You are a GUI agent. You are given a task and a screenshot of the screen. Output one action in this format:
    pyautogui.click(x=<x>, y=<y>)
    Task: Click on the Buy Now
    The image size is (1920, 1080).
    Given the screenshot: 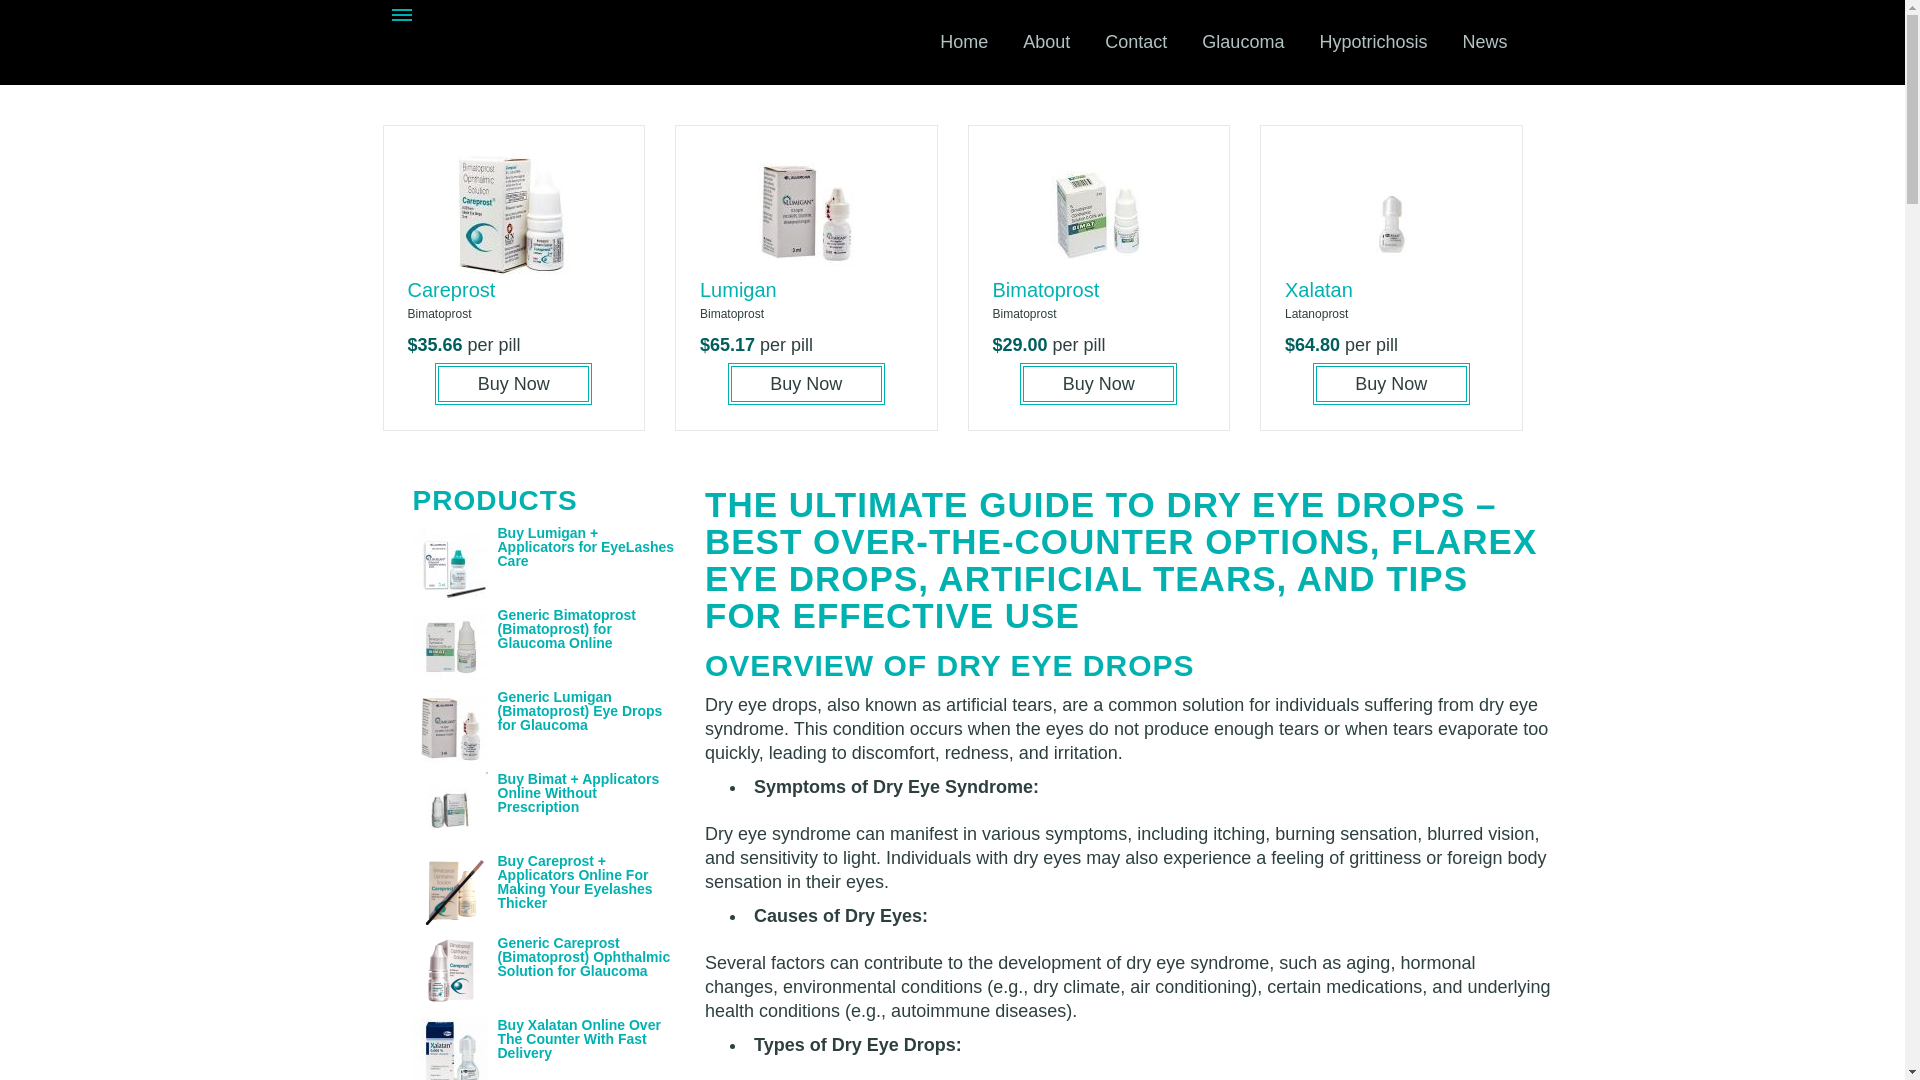 What is the action you would take?
    pyautogui.click(x=1098, y=384)
    